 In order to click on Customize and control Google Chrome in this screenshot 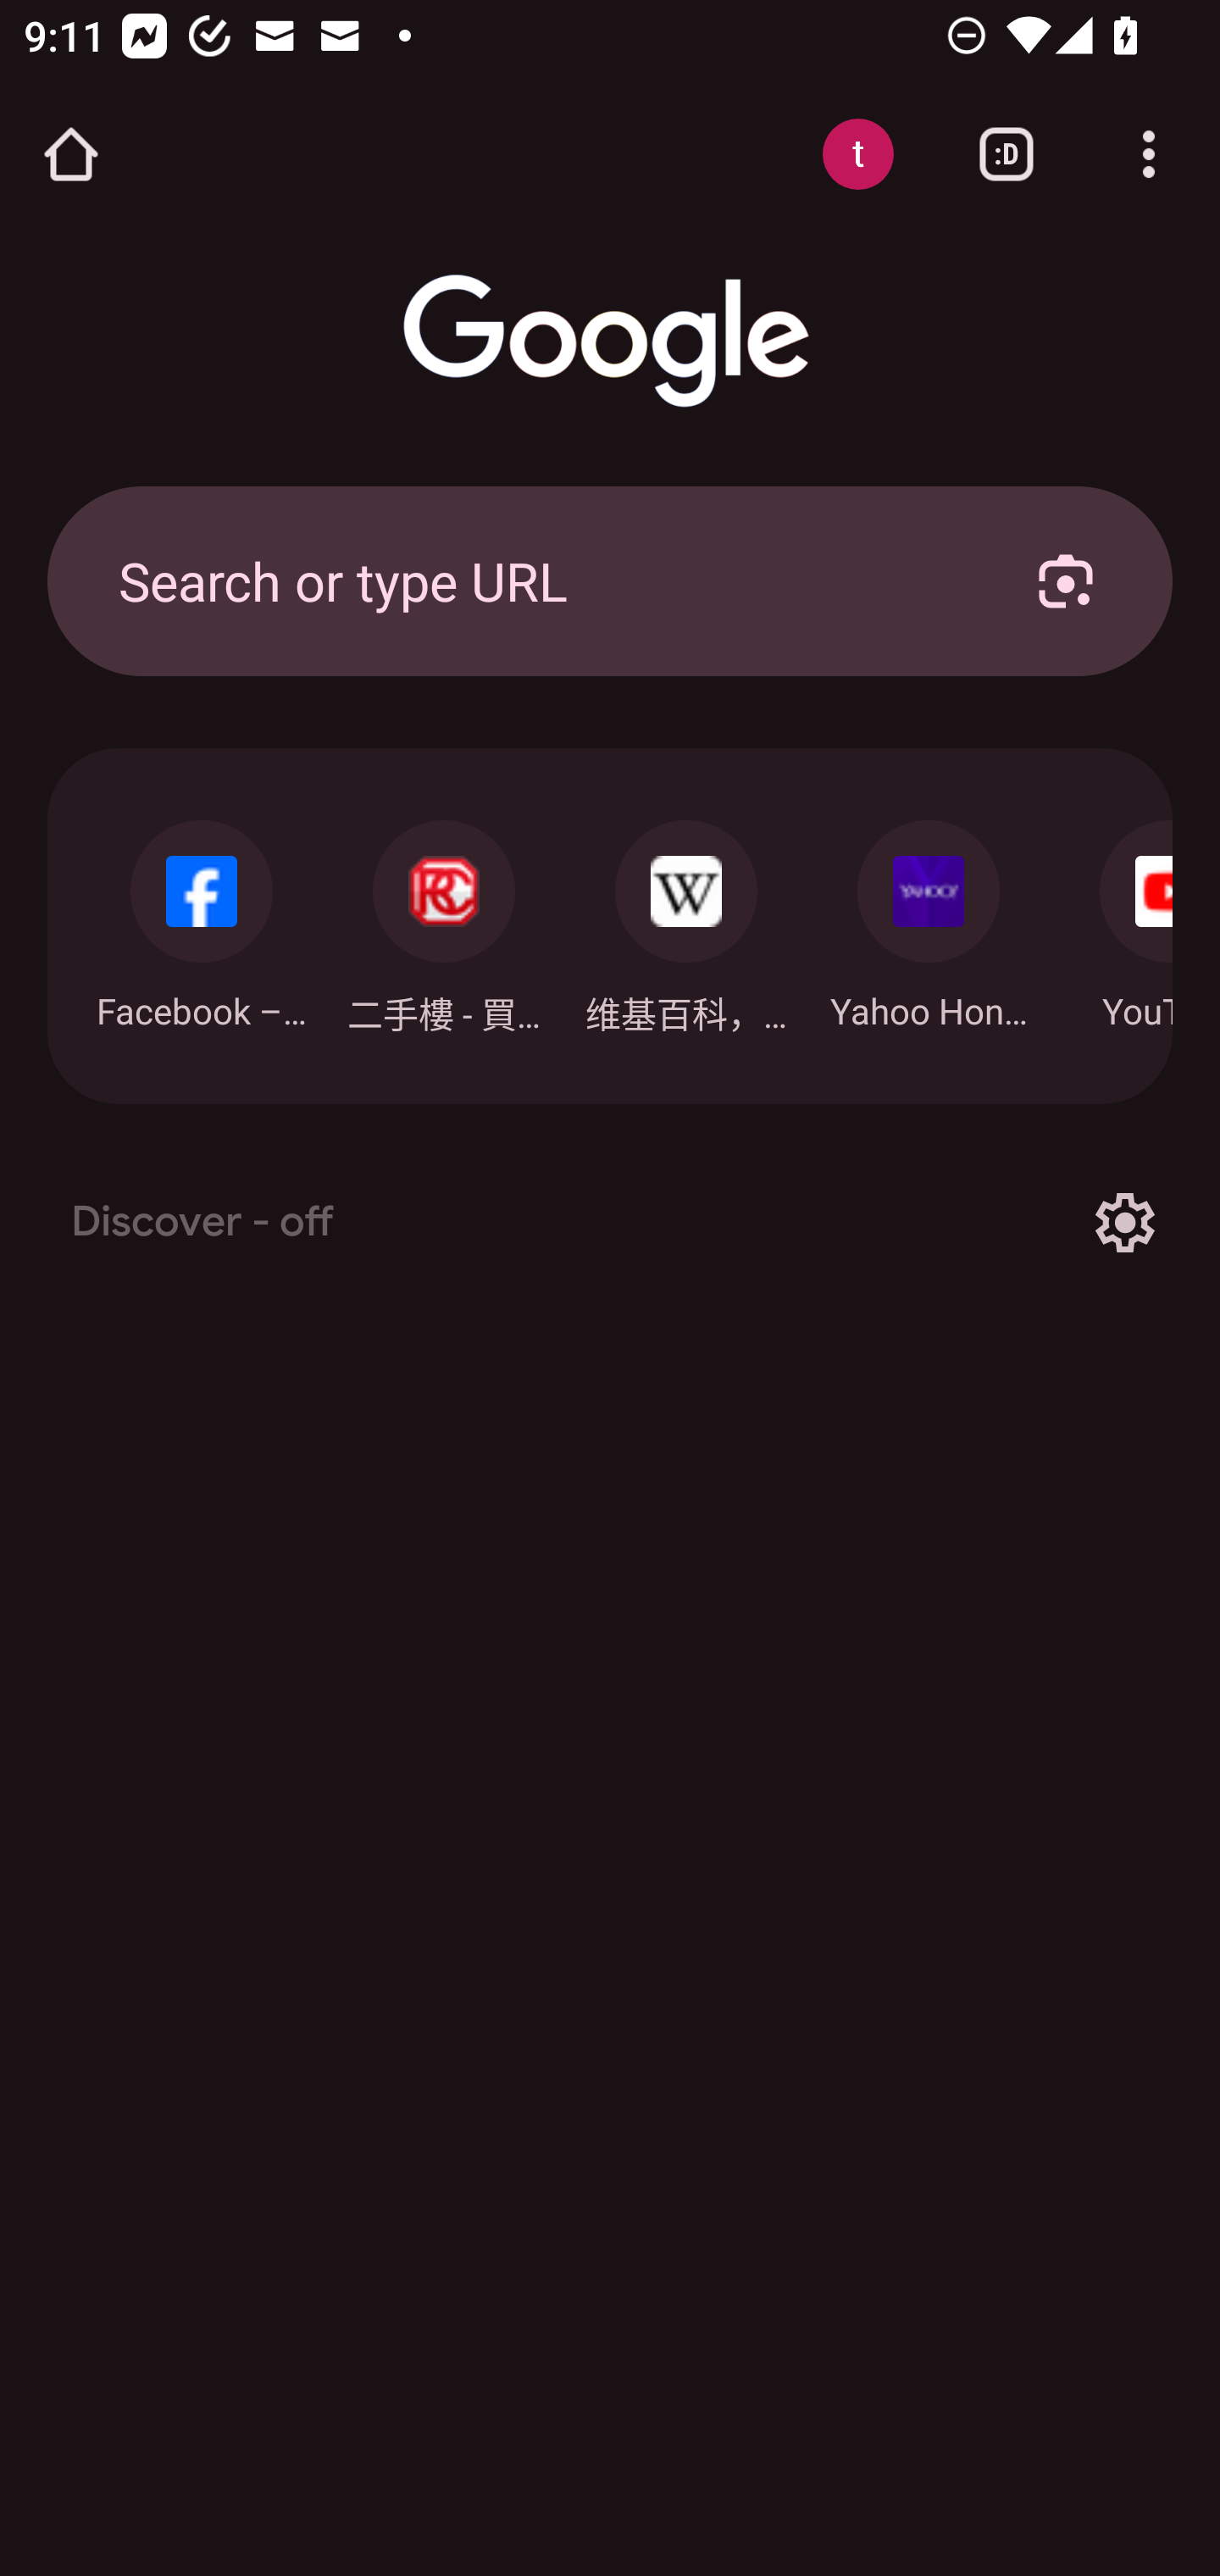, I will do `click(1149, 154)`.